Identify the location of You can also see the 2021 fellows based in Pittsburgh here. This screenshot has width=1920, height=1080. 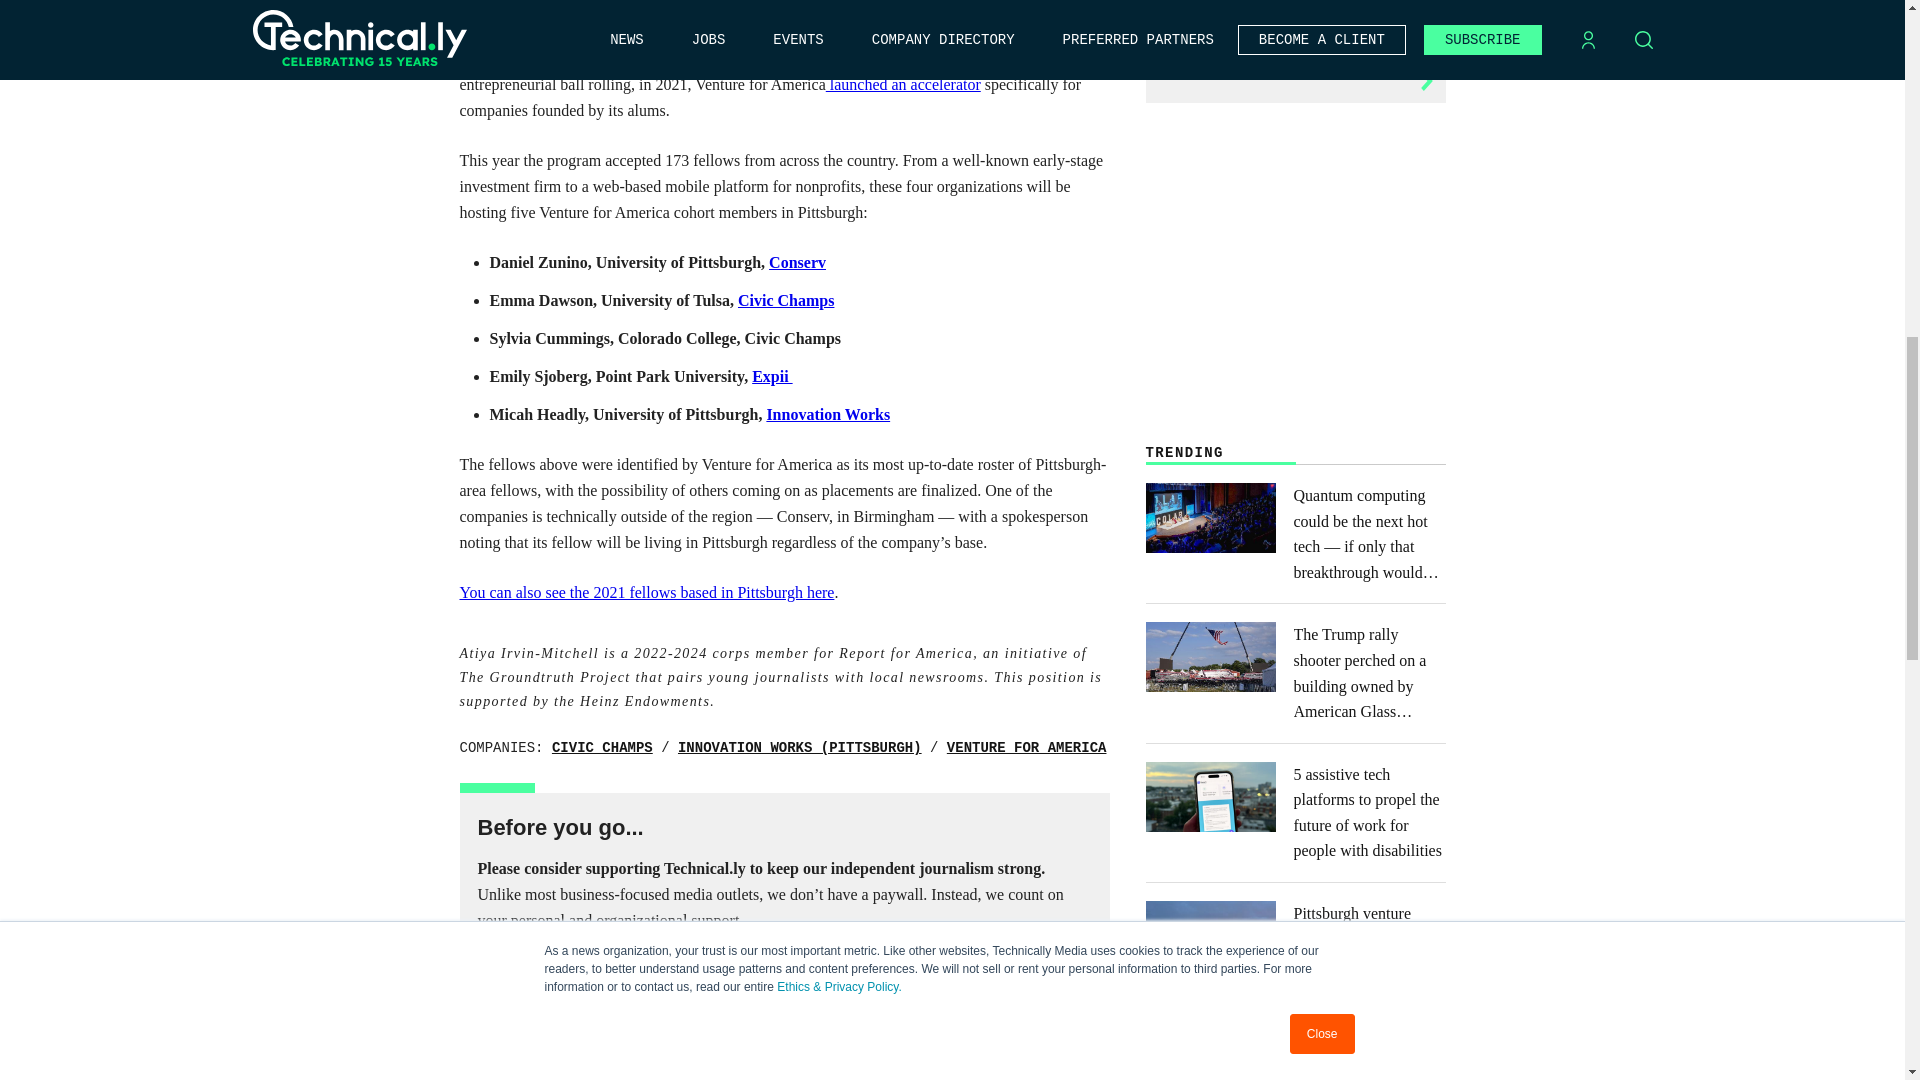
(648, 592).